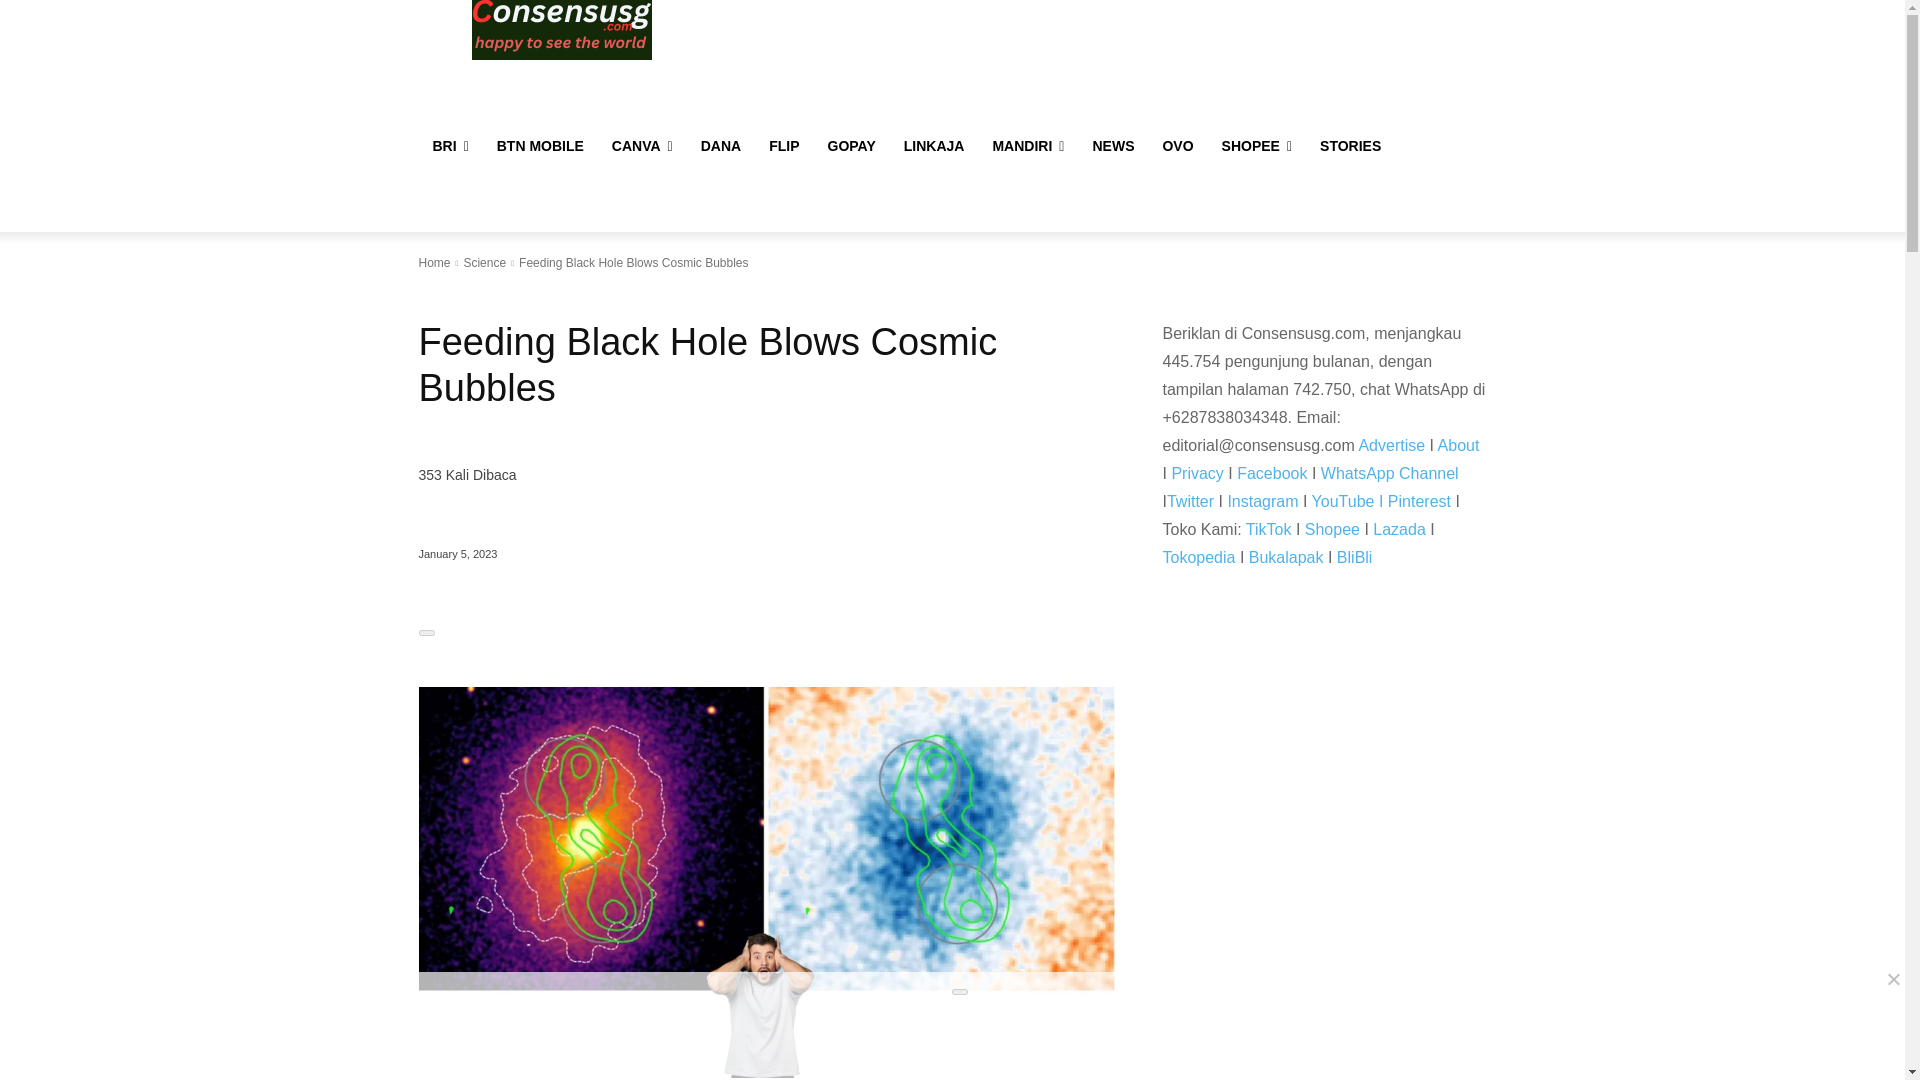 The height and width of the screenshot is (1080, 1920). What do you see at coordinates (484, 262) in the screenshot?
I see `View all posts in Science` at bounding box center [484, 262].